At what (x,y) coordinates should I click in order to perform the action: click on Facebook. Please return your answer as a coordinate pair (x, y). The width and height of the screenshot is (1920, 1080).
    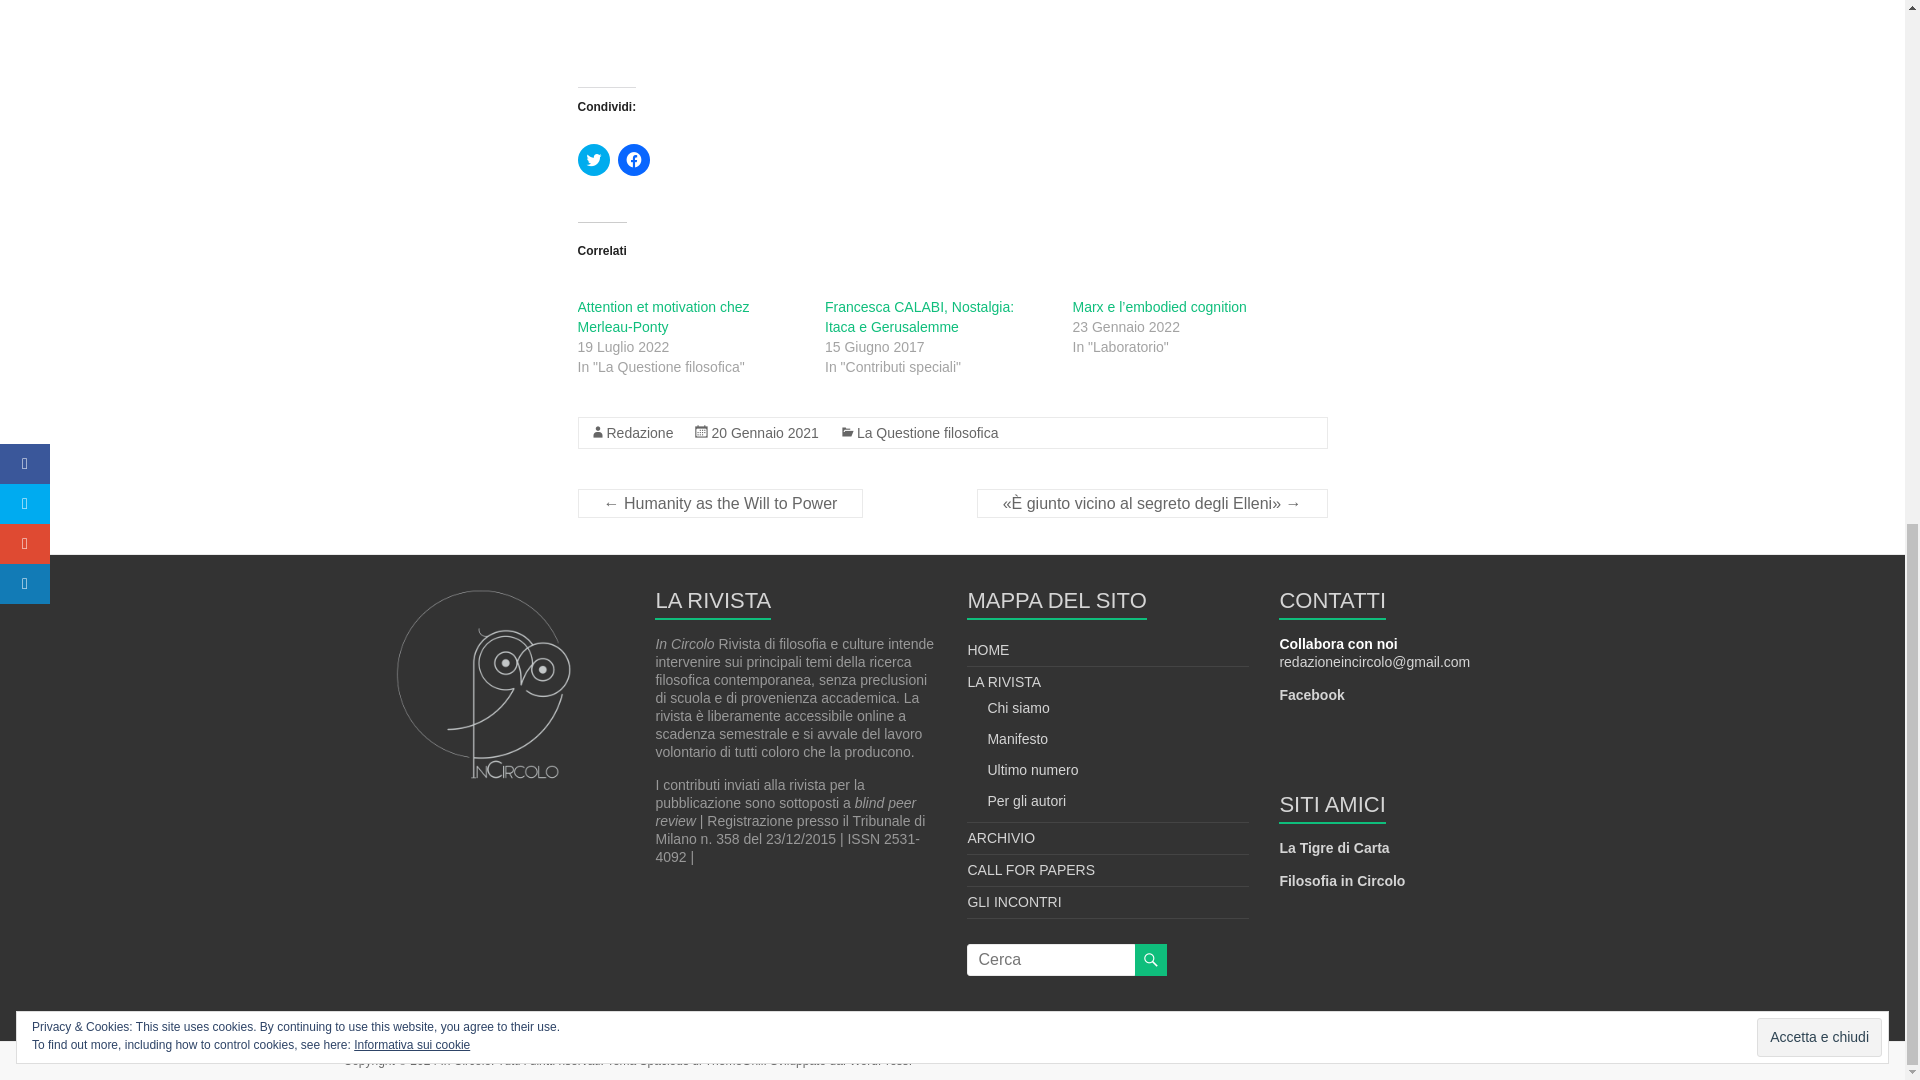
    Looking at the image, I should click on (1311, 694).